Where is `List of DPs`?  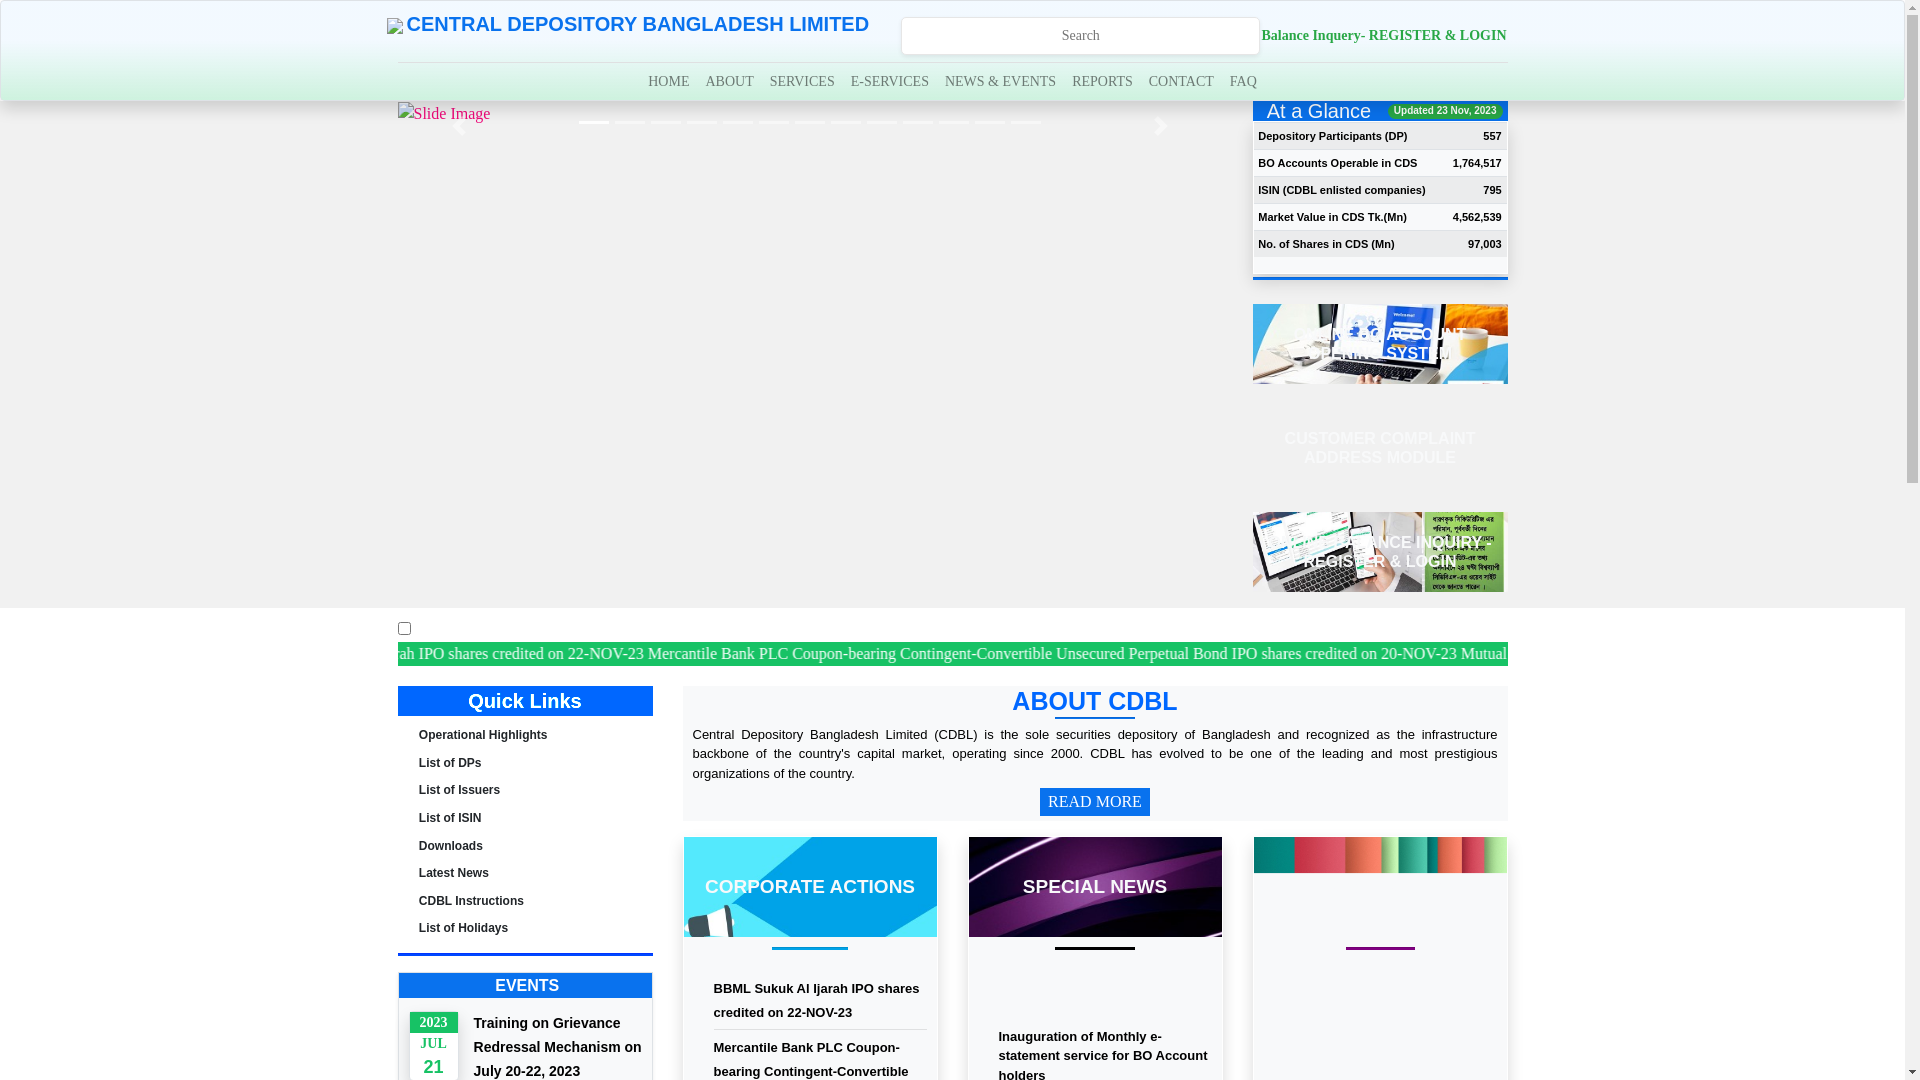
List of DPs is located at coordinates (450, 762).